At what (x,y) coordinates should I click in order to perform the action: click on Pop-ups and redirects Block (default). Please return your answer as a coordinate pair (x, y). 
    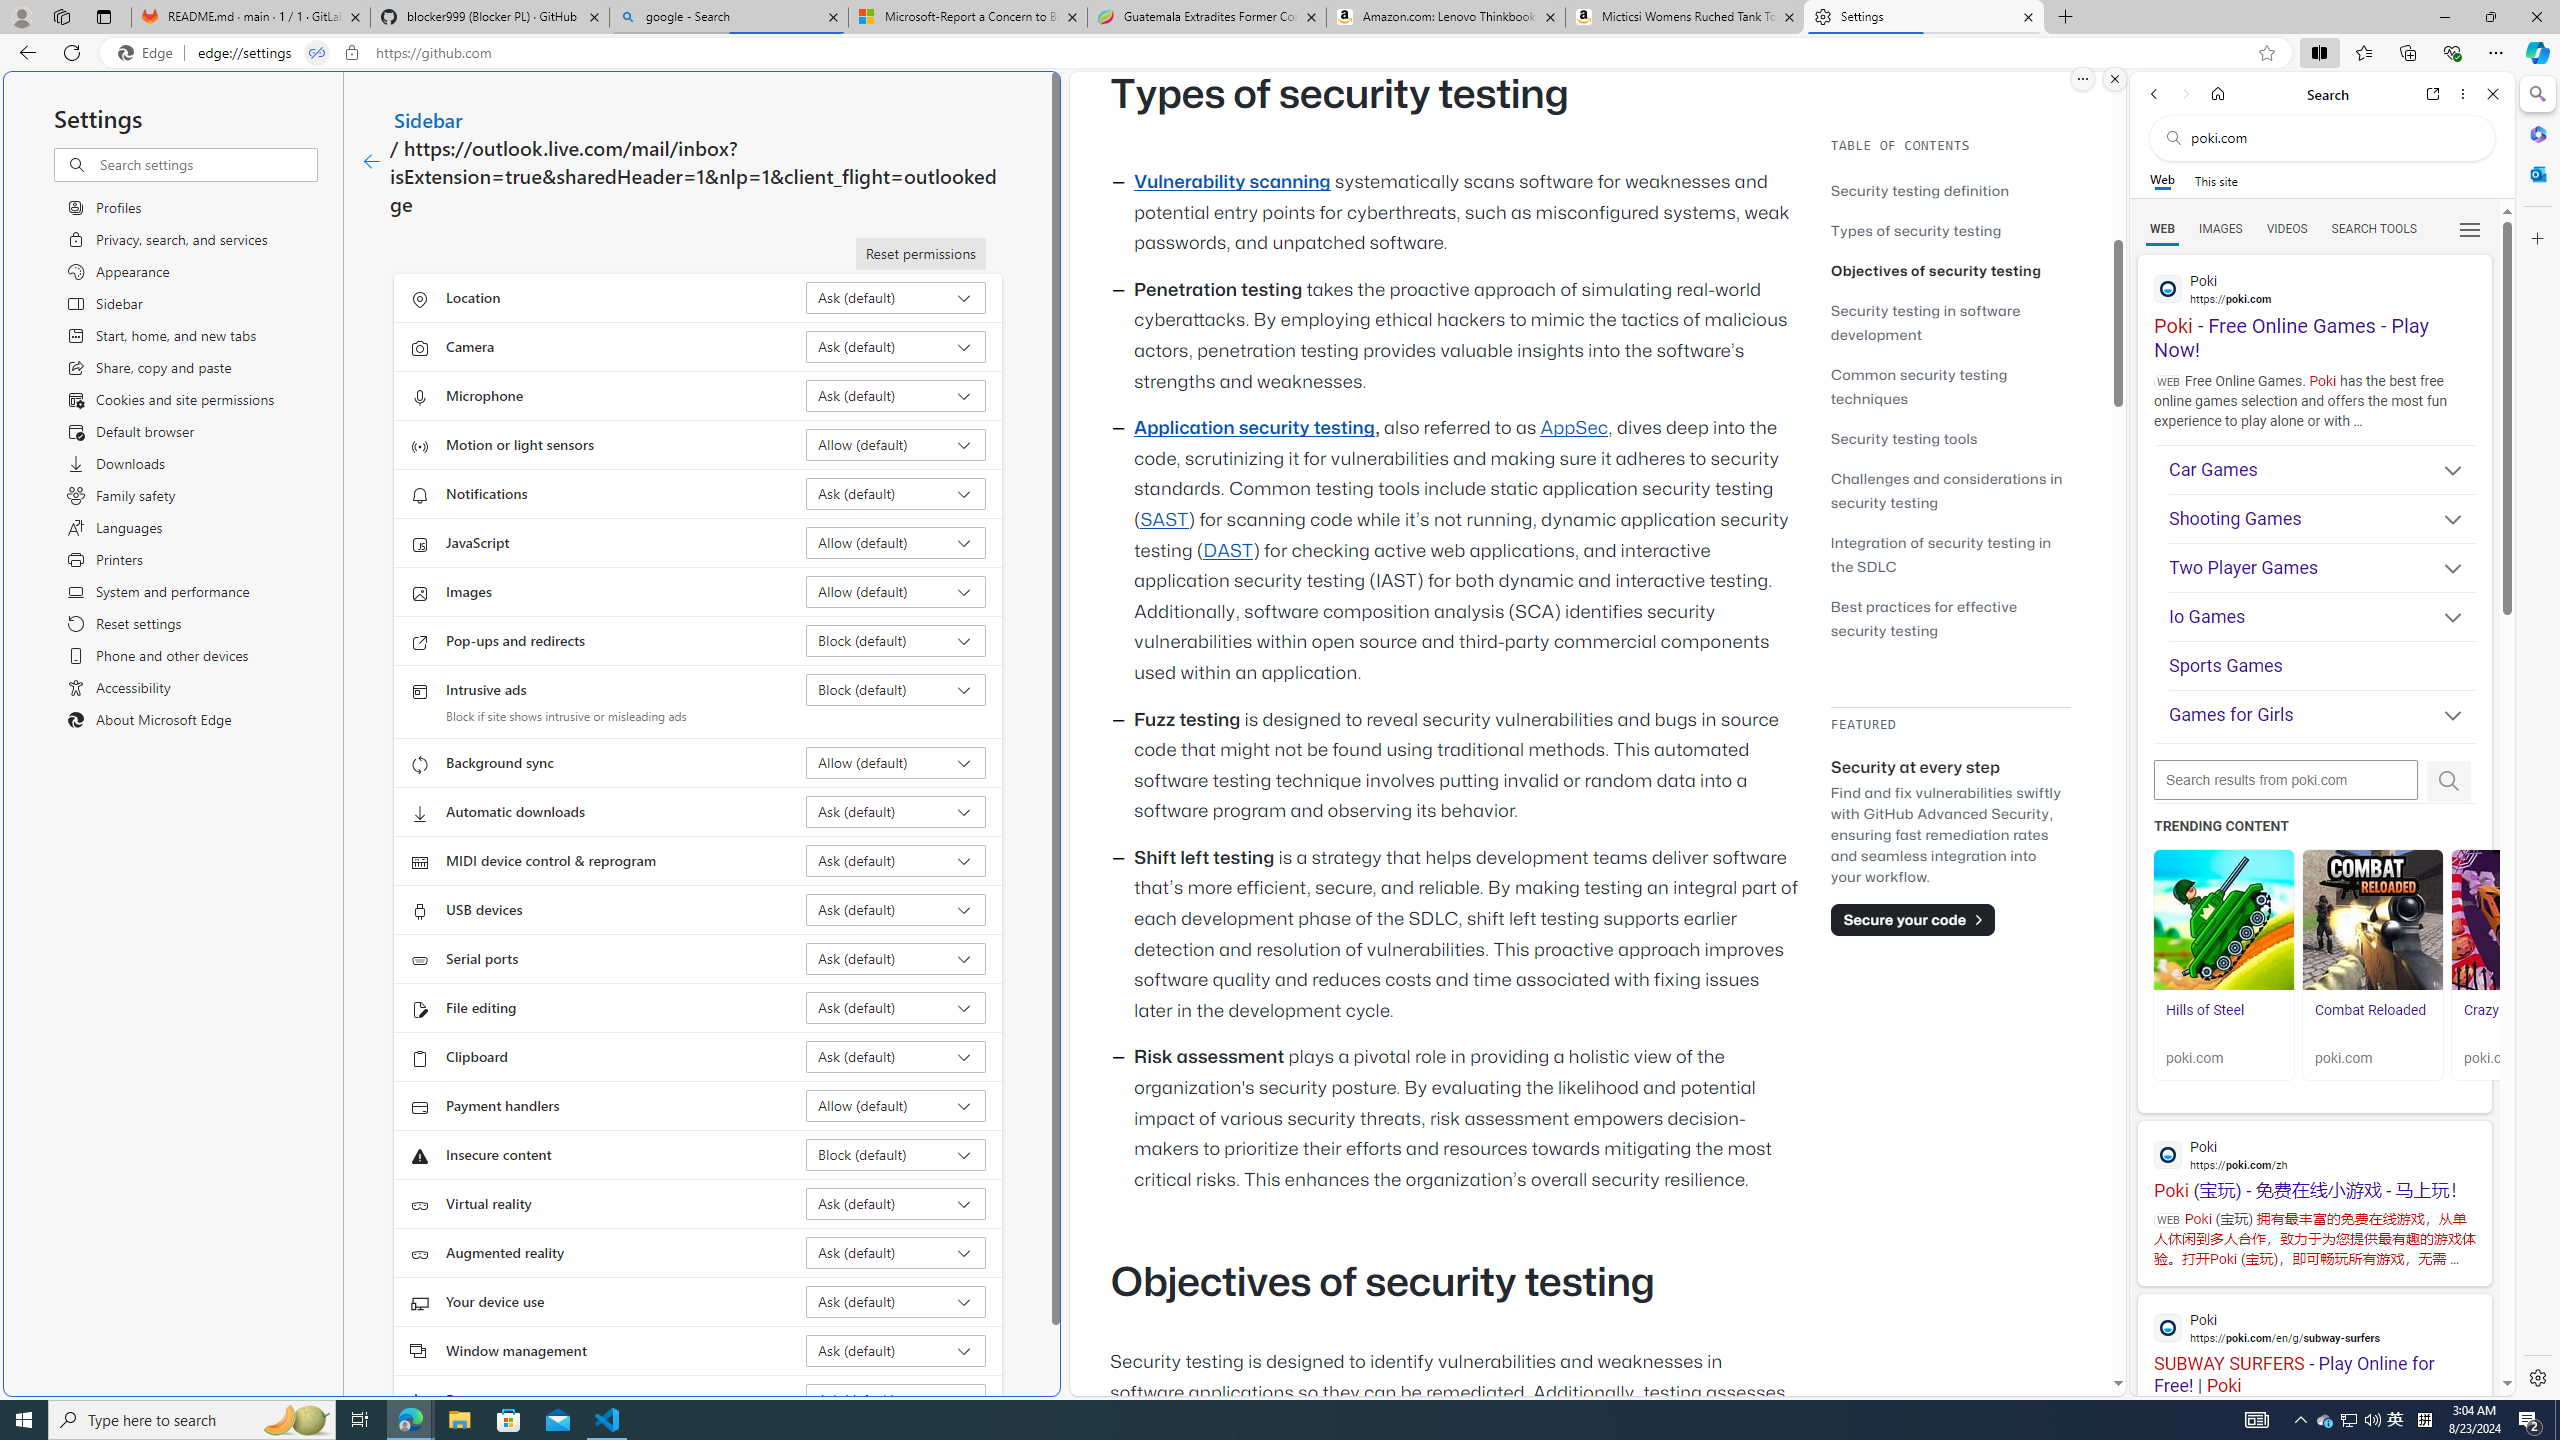
    Looking at the image, I should click on (896, 640).